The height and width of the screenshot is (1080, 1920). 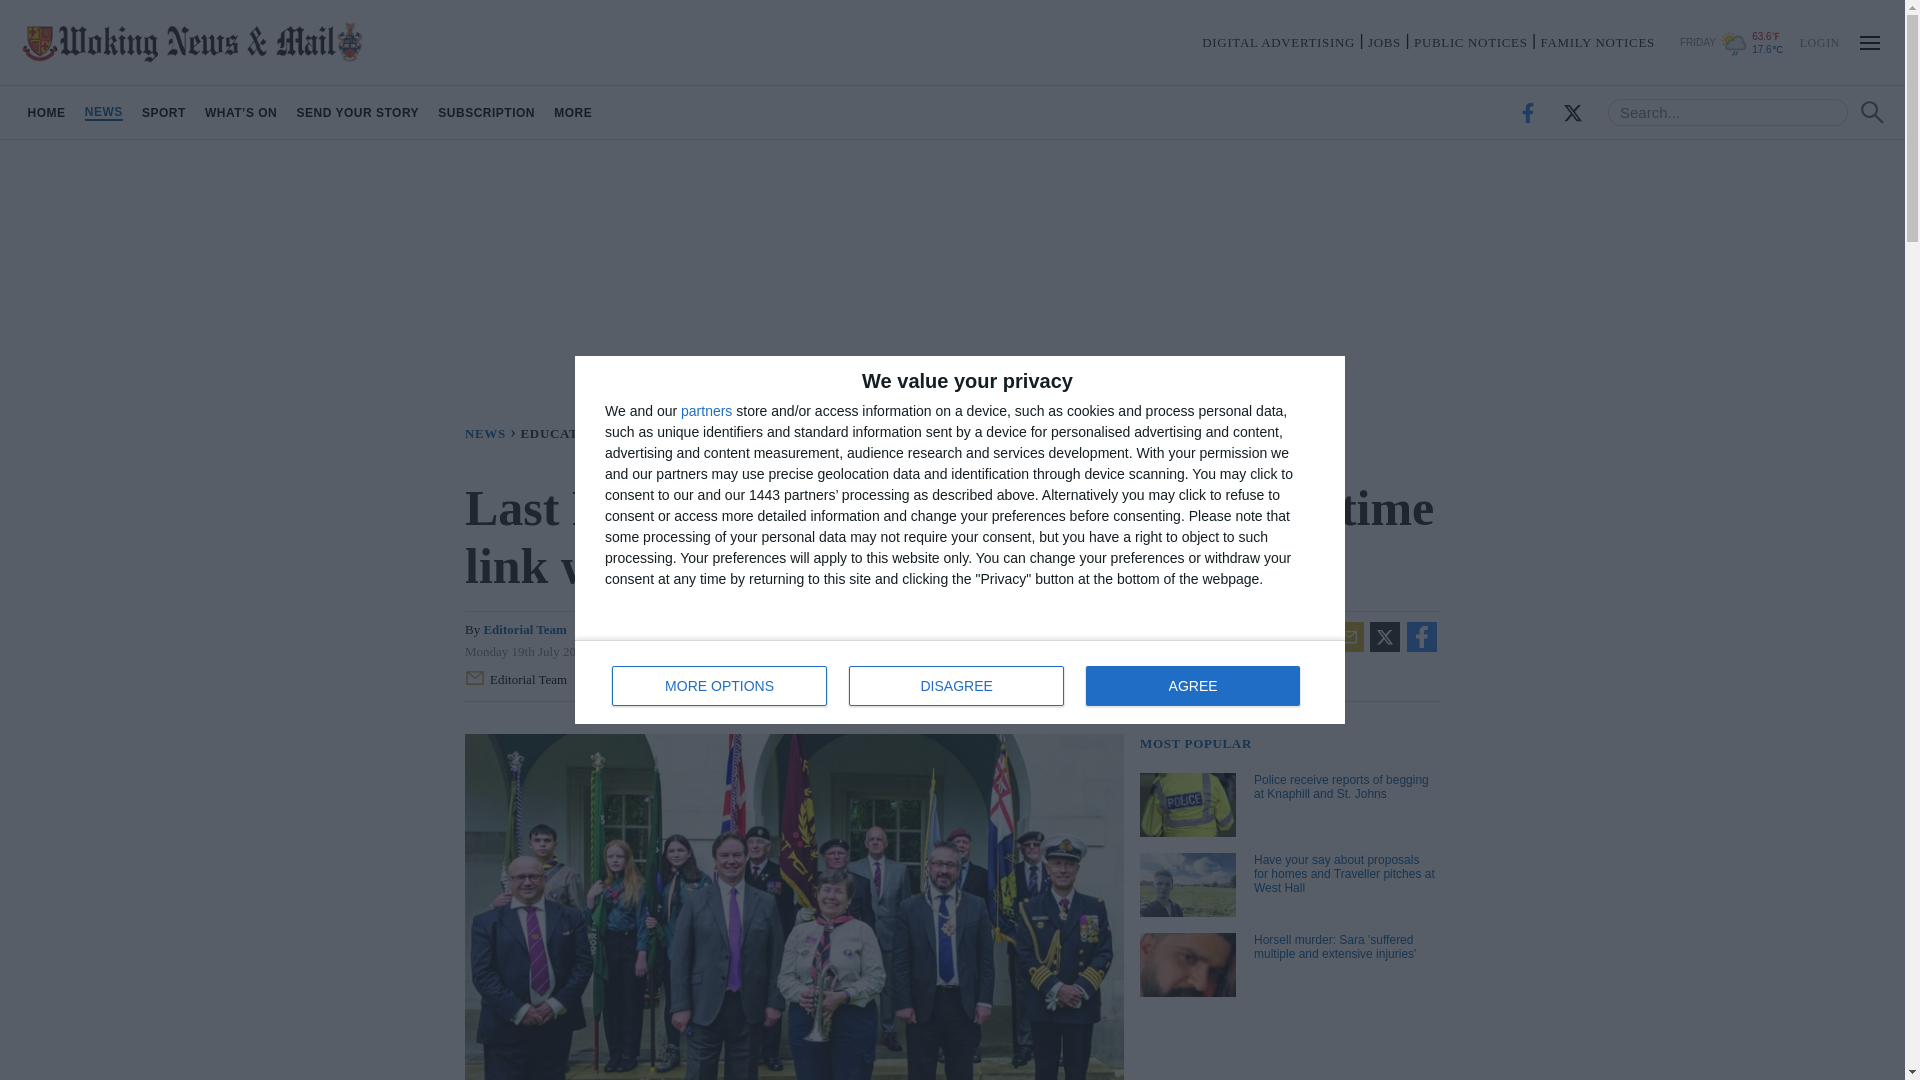 I want to click on NEWS, so click(x=1598, y=42).